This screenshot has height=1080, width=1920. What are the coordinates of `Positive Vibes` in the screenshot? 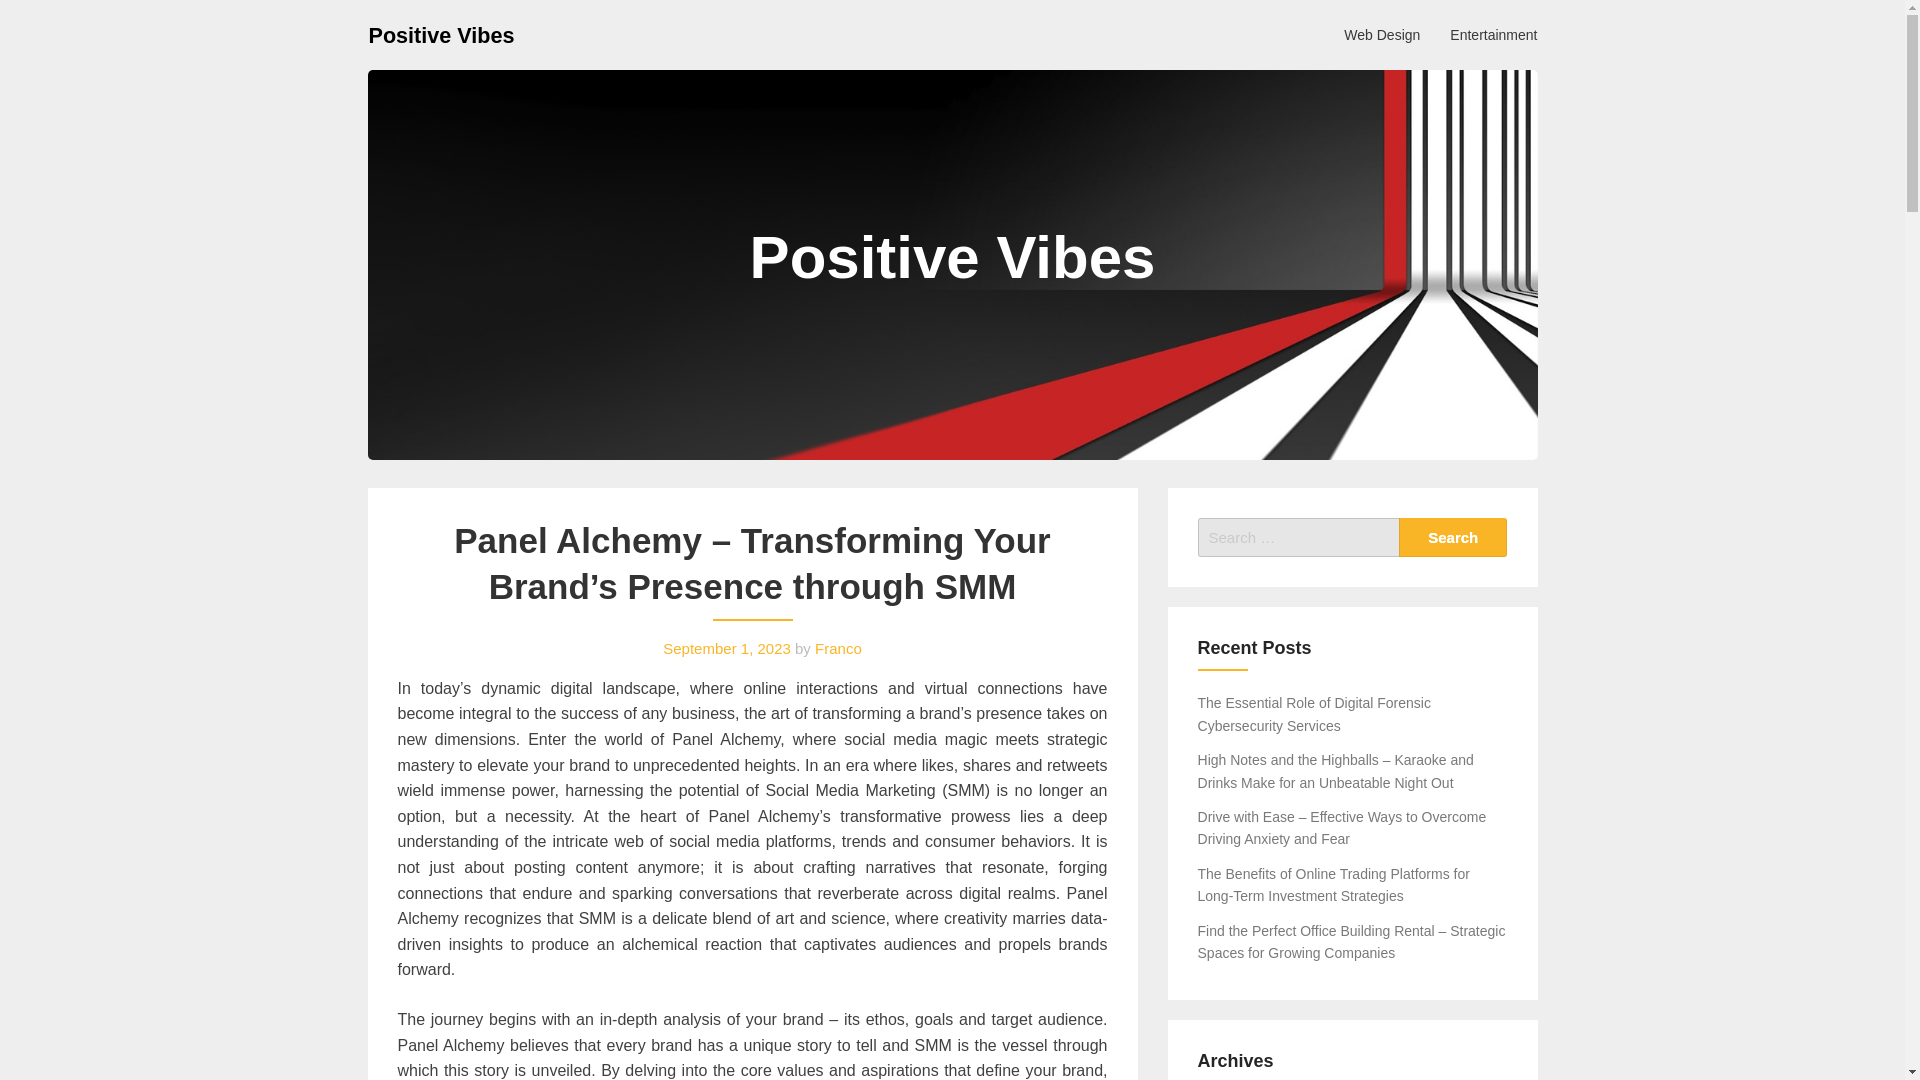 It's located at (441, 34).